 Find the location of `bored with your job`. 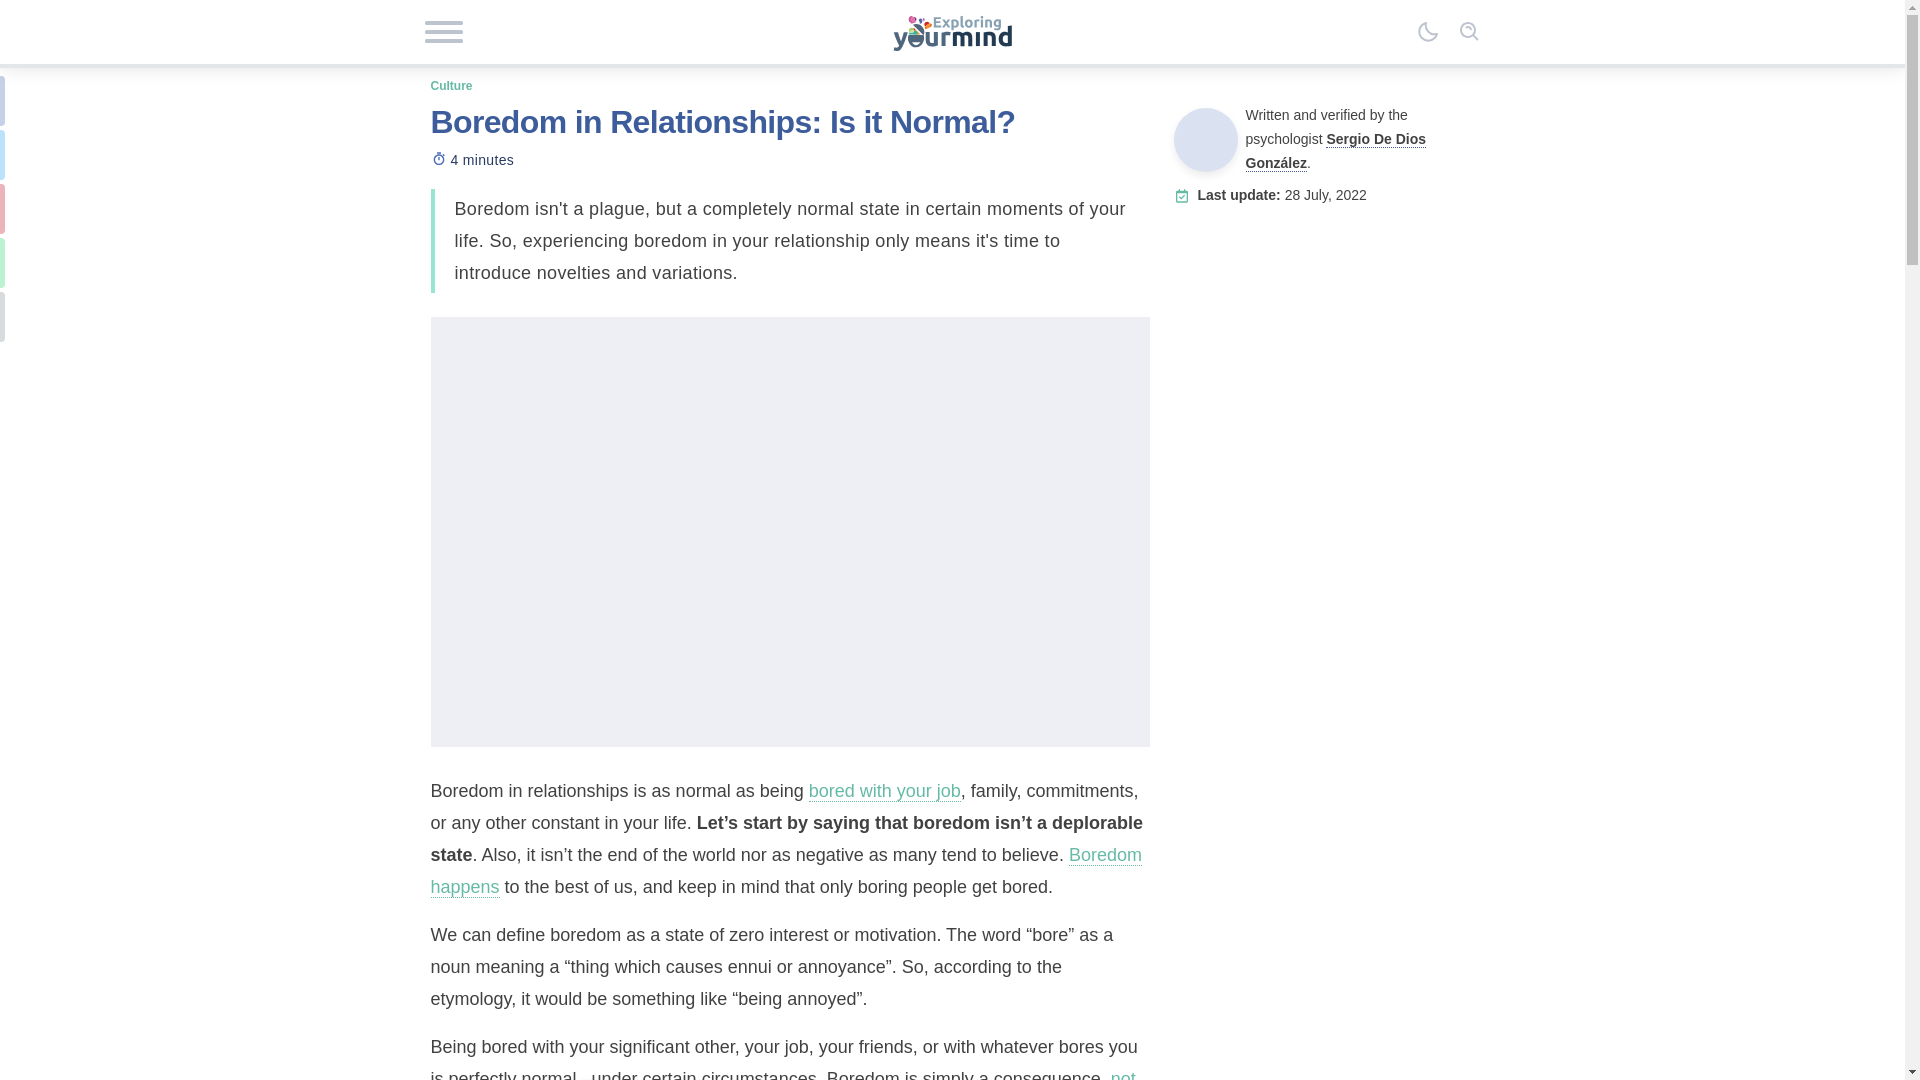

bored with your job is located at coordinates (884, 791).